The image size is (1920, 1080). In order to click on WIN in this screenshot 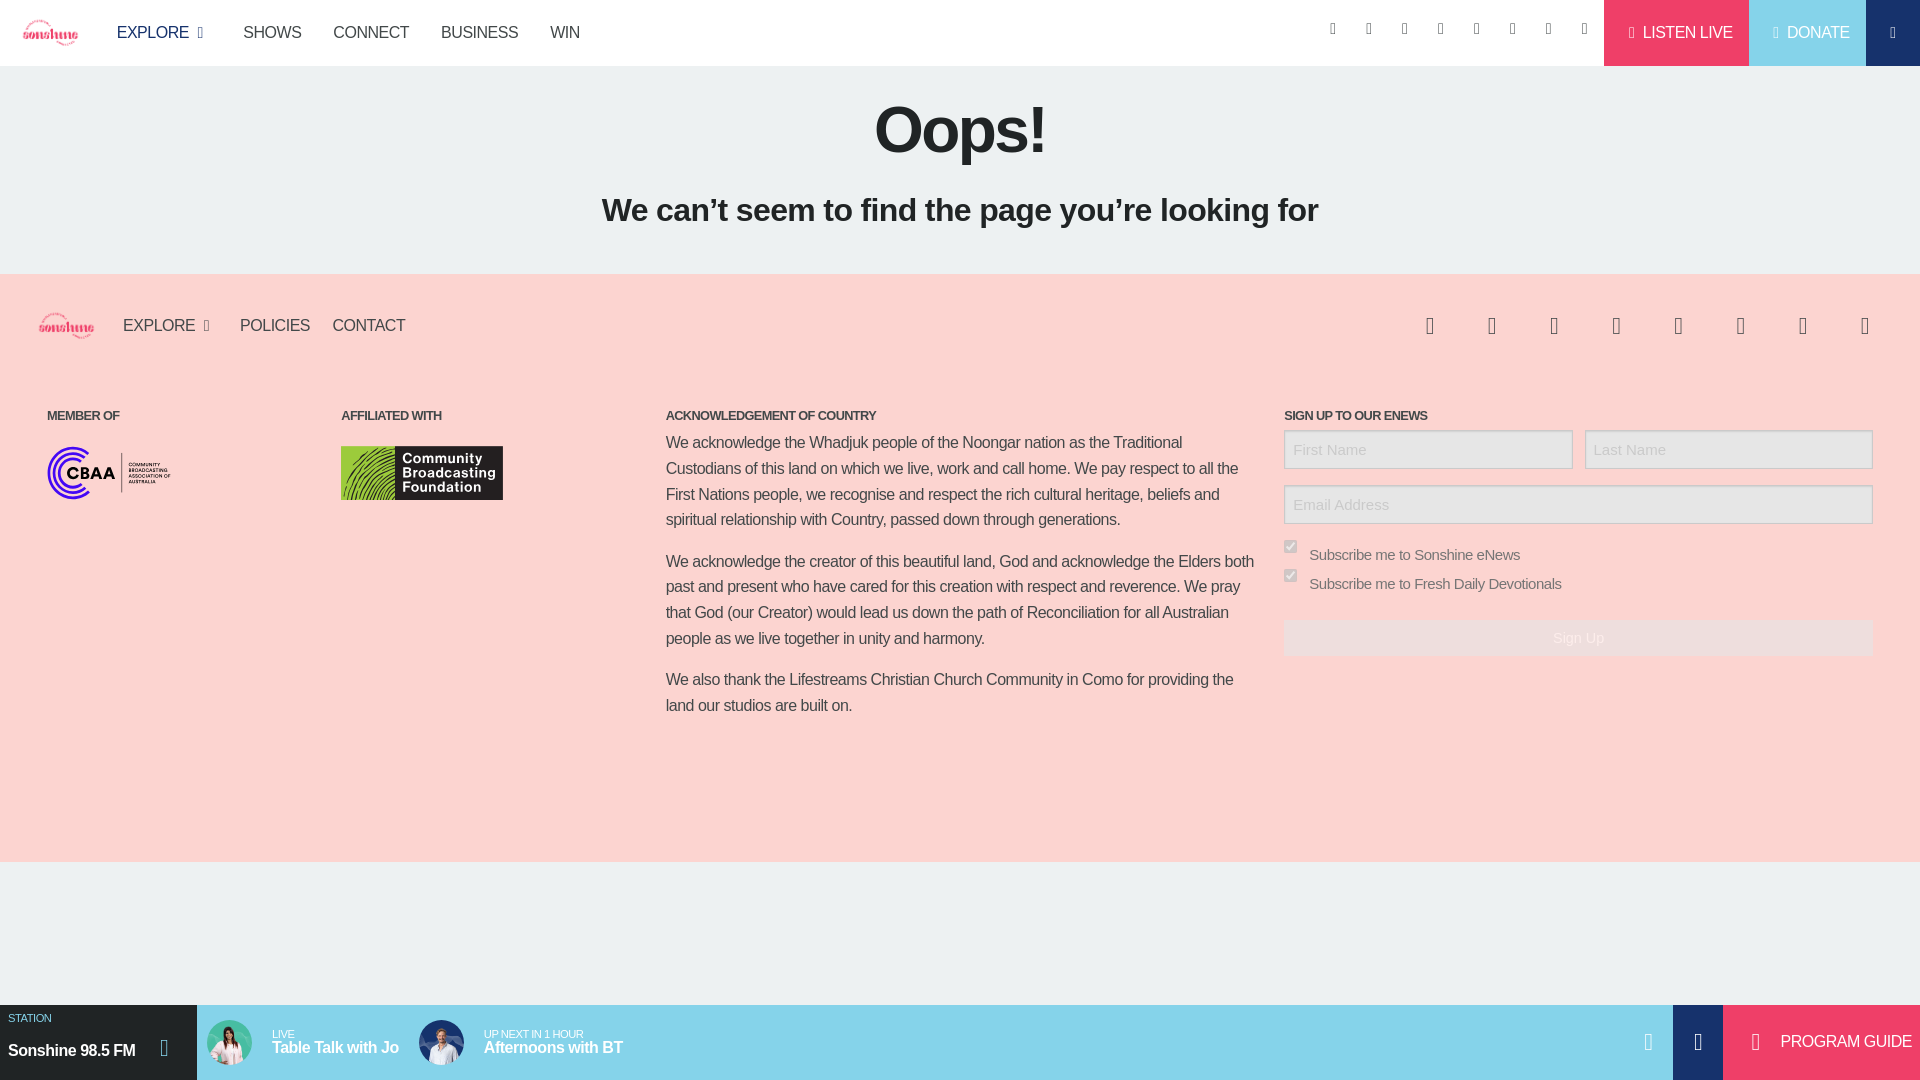, I will do `click(564, 32)`.